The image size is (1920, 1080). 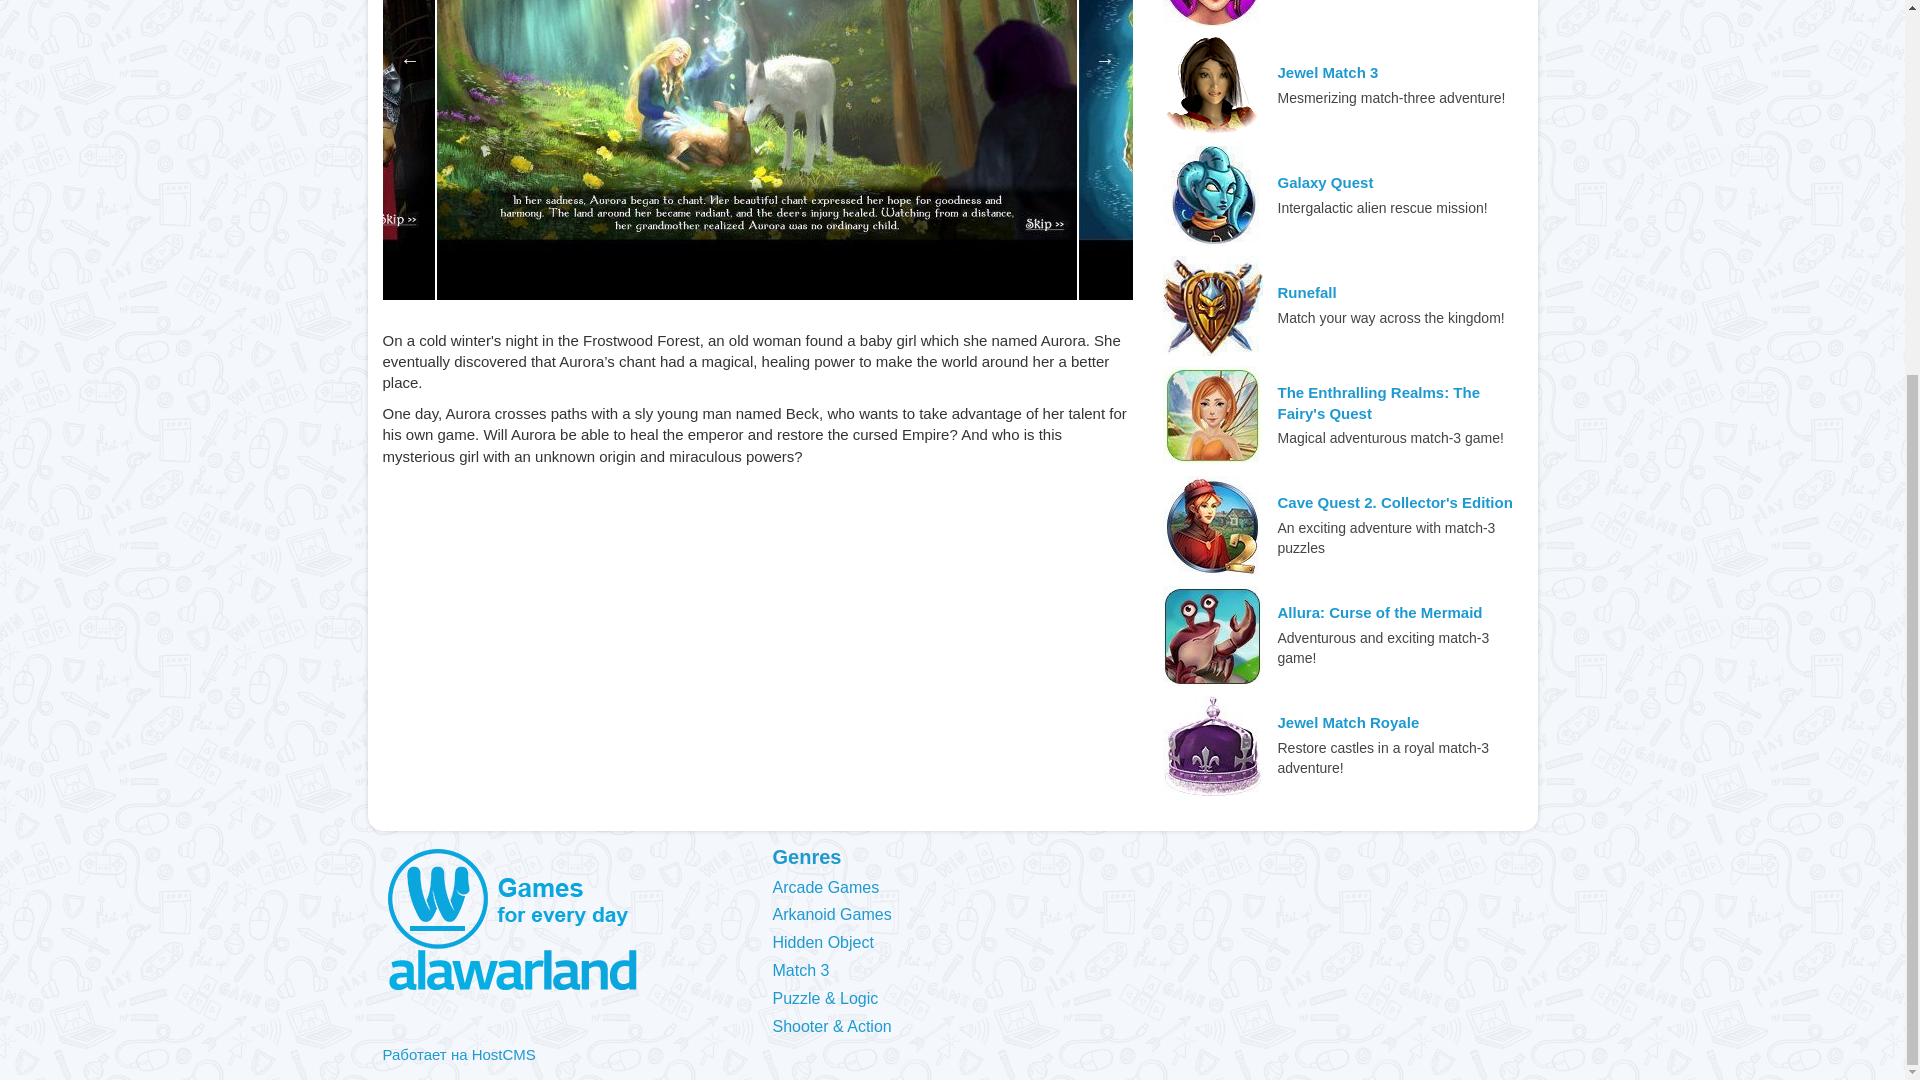 What do you see at coordinates (1307, 292) in the screenshot?
I see `Runefall` at bounding box center [1307, 292].